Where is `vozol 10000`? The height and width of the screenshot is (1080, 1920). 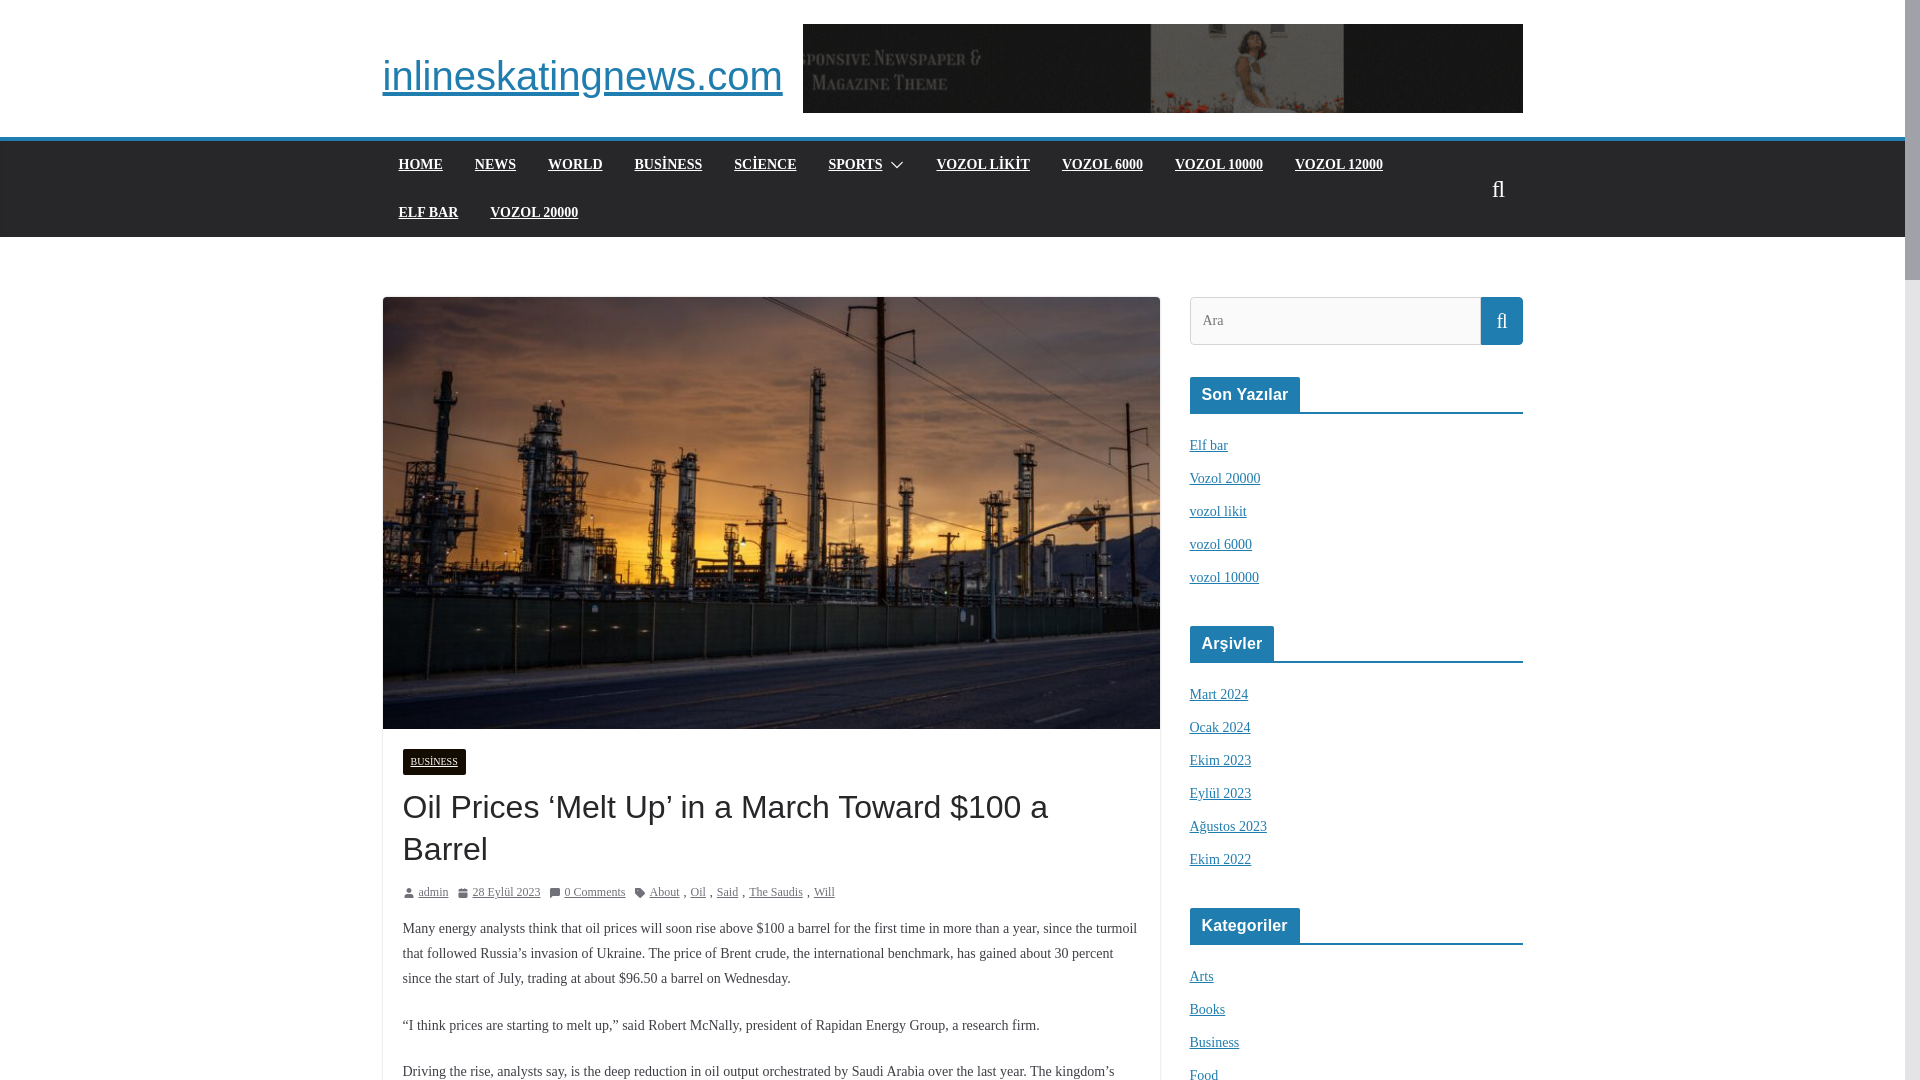
vozol 10000 is located at coordinates (1224, 578).